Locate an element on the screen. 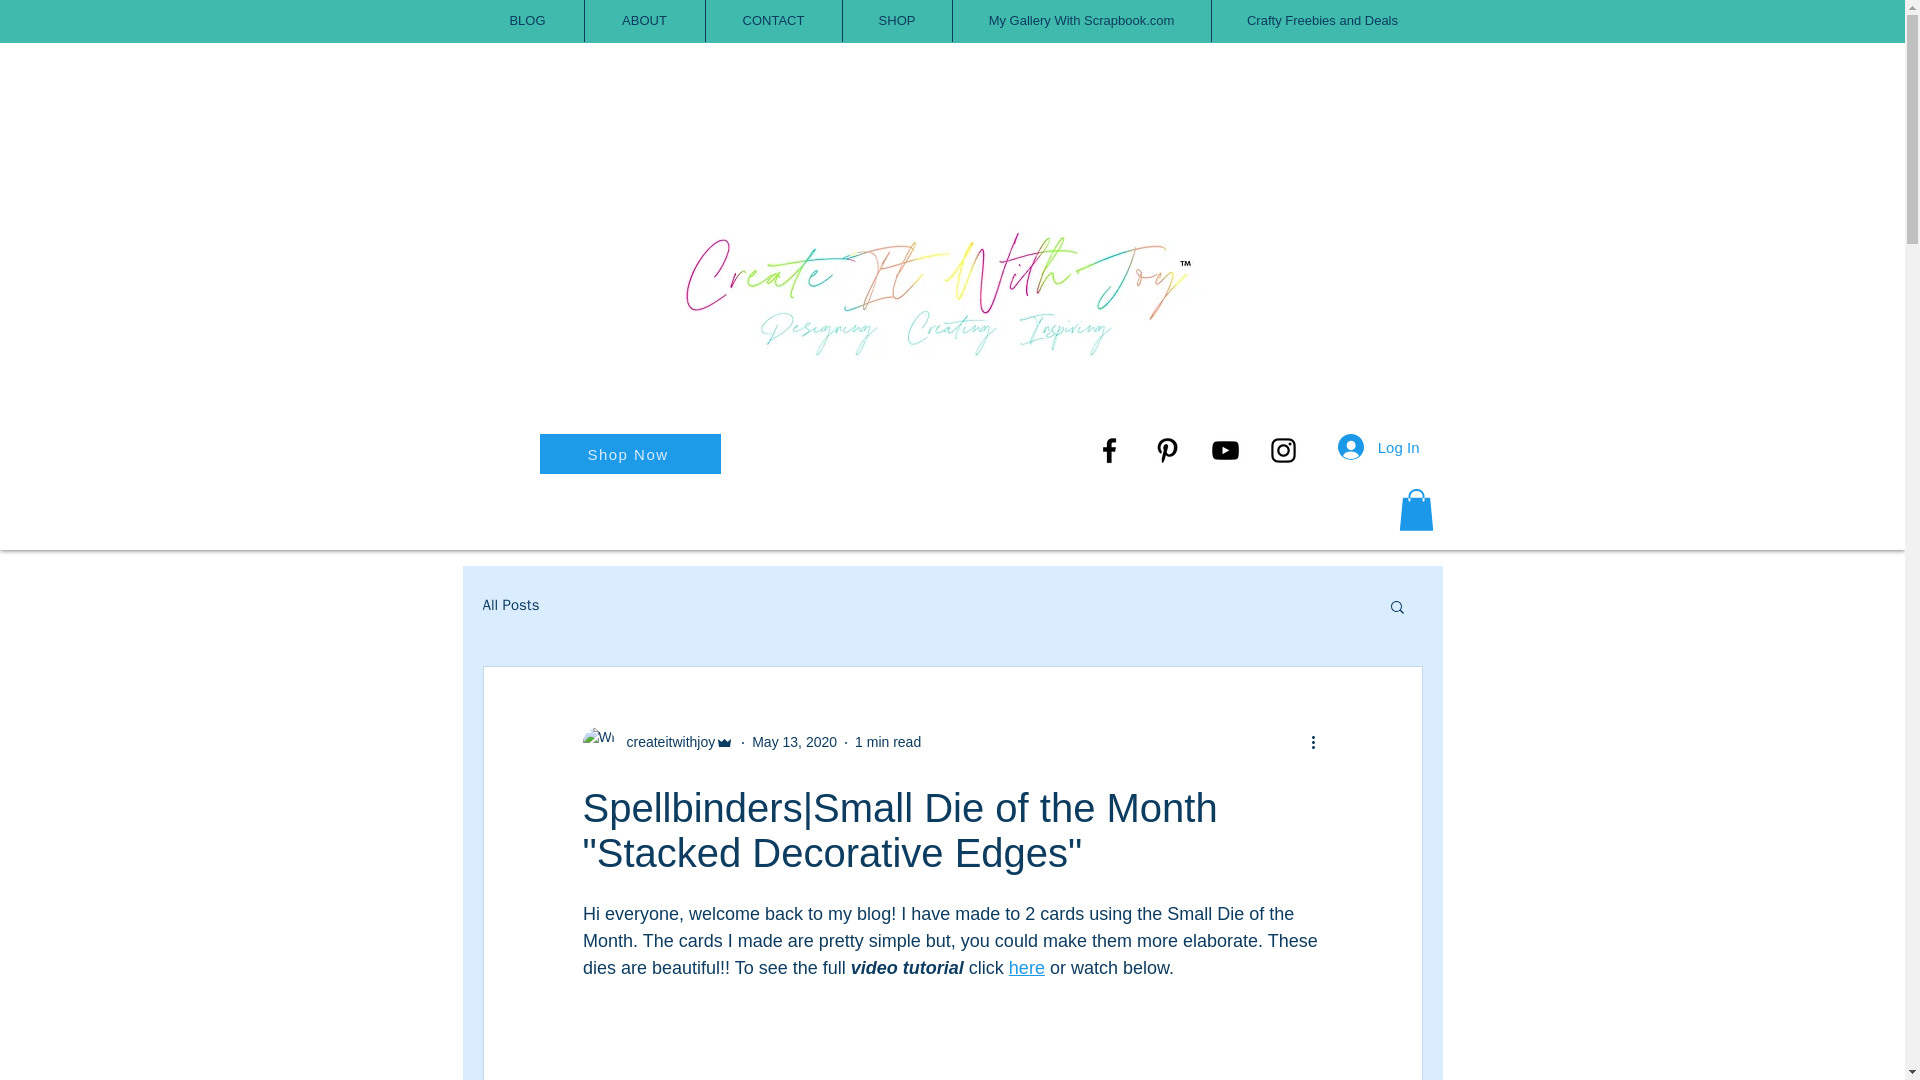  1 min read is located at coordinates (888, 742).